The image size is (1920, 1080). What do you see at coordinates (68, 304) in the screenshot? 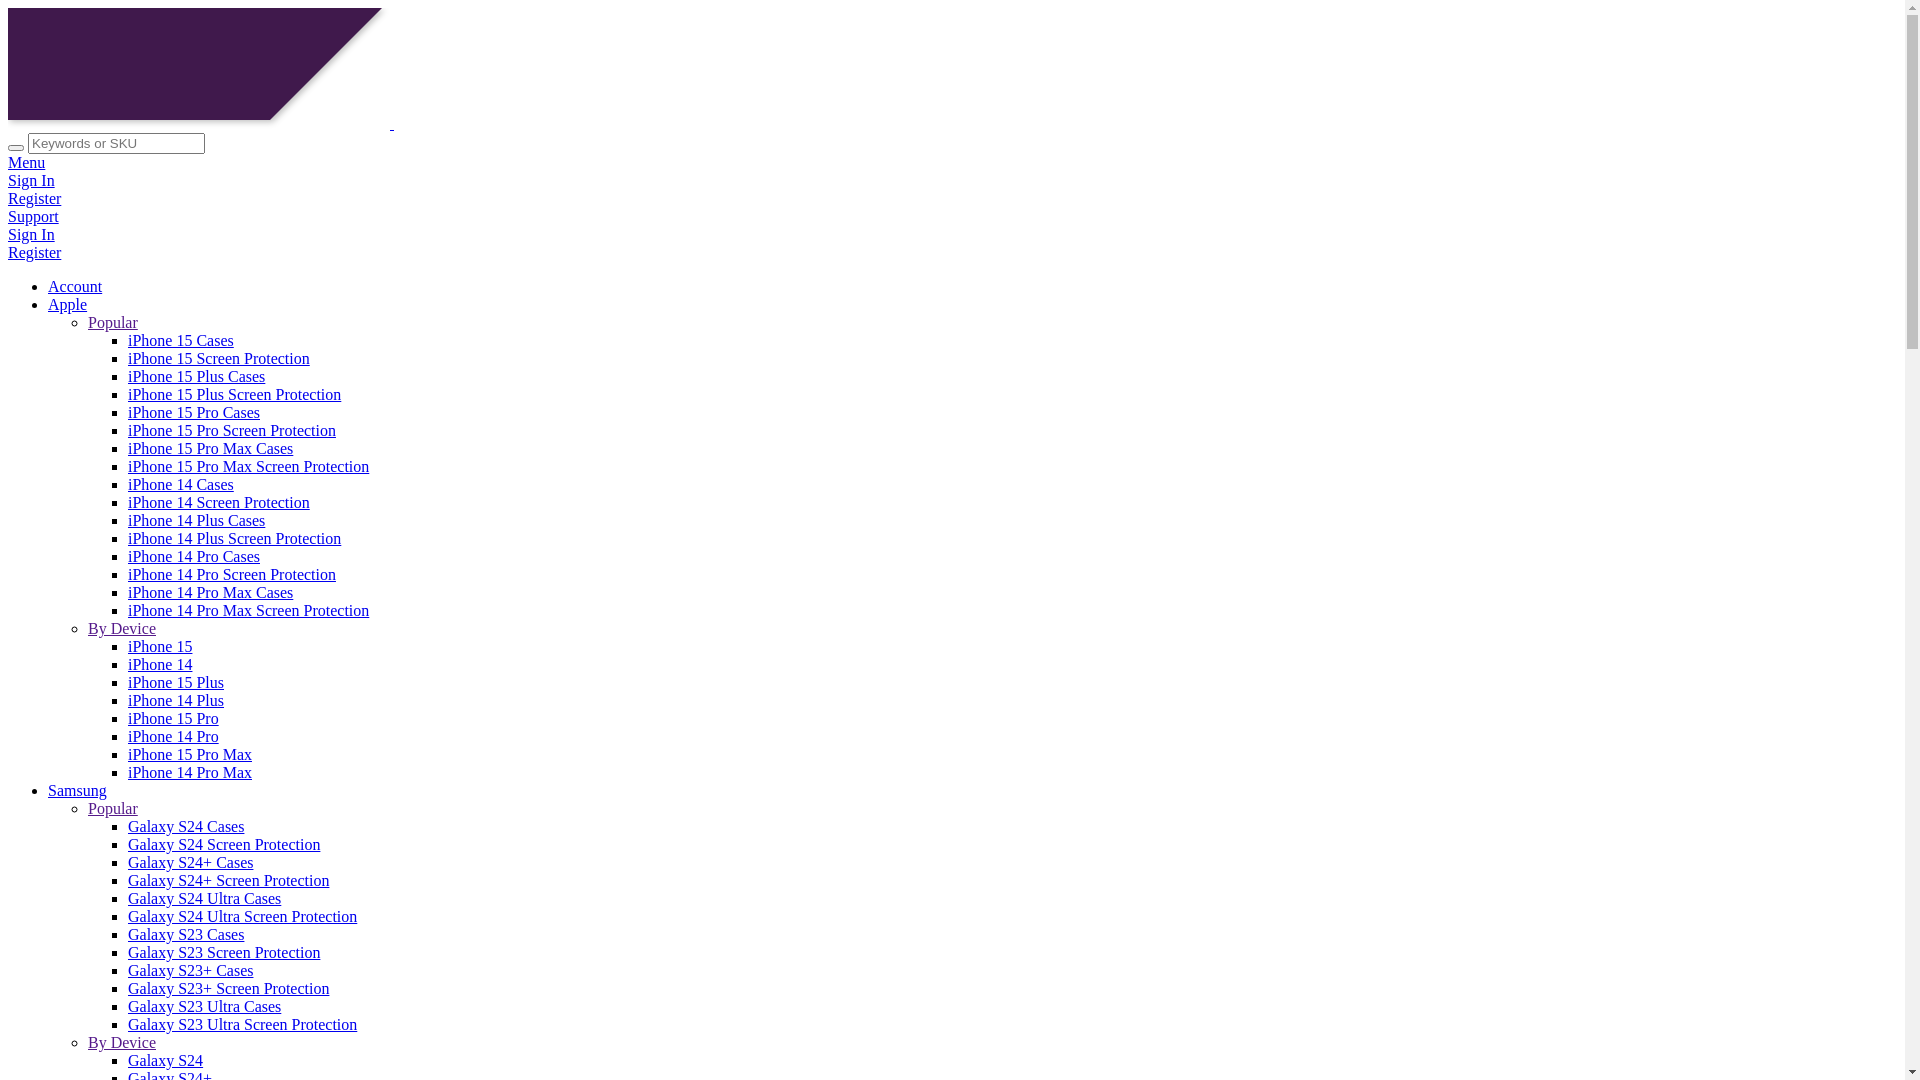
I see `Apple` at bounding box center [68, 304].